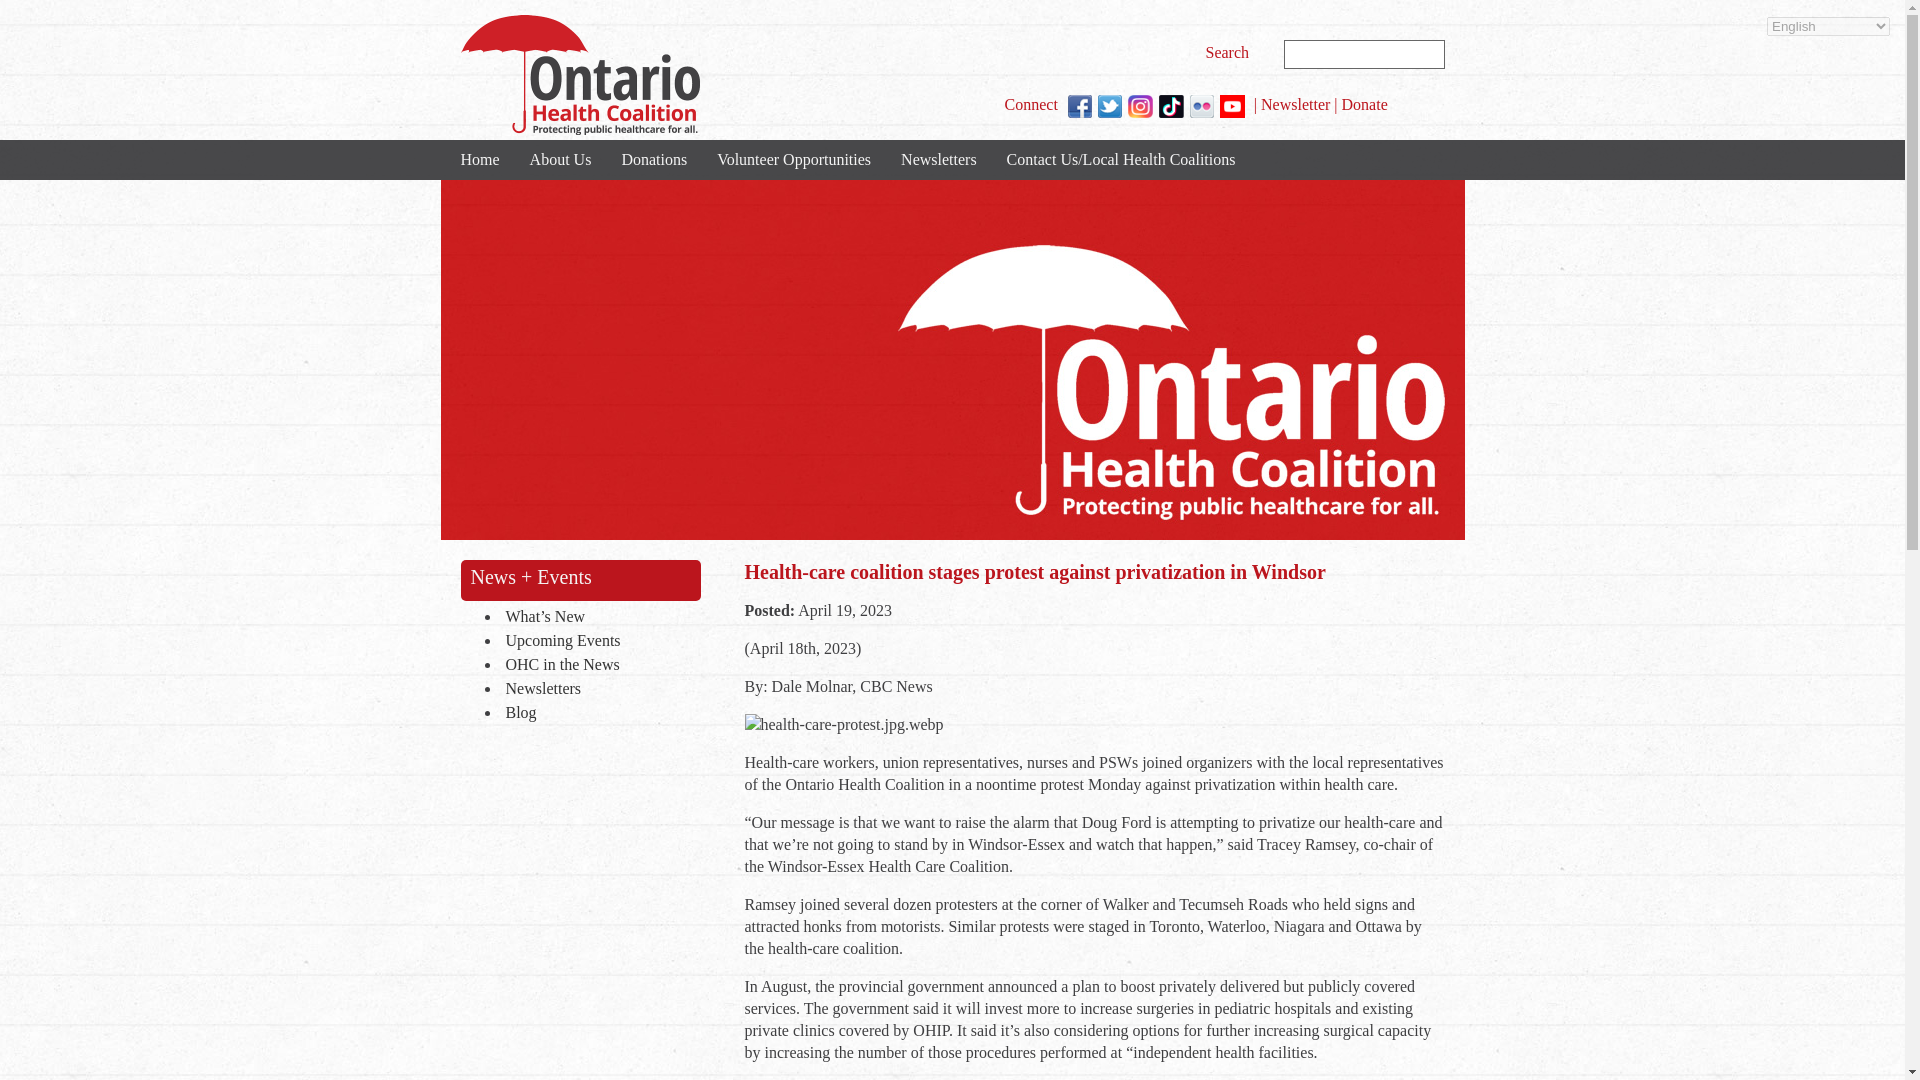 This screenshot has width=1920, height=1080. I want to click on Ontario Health Coalition, so click(579, 75).